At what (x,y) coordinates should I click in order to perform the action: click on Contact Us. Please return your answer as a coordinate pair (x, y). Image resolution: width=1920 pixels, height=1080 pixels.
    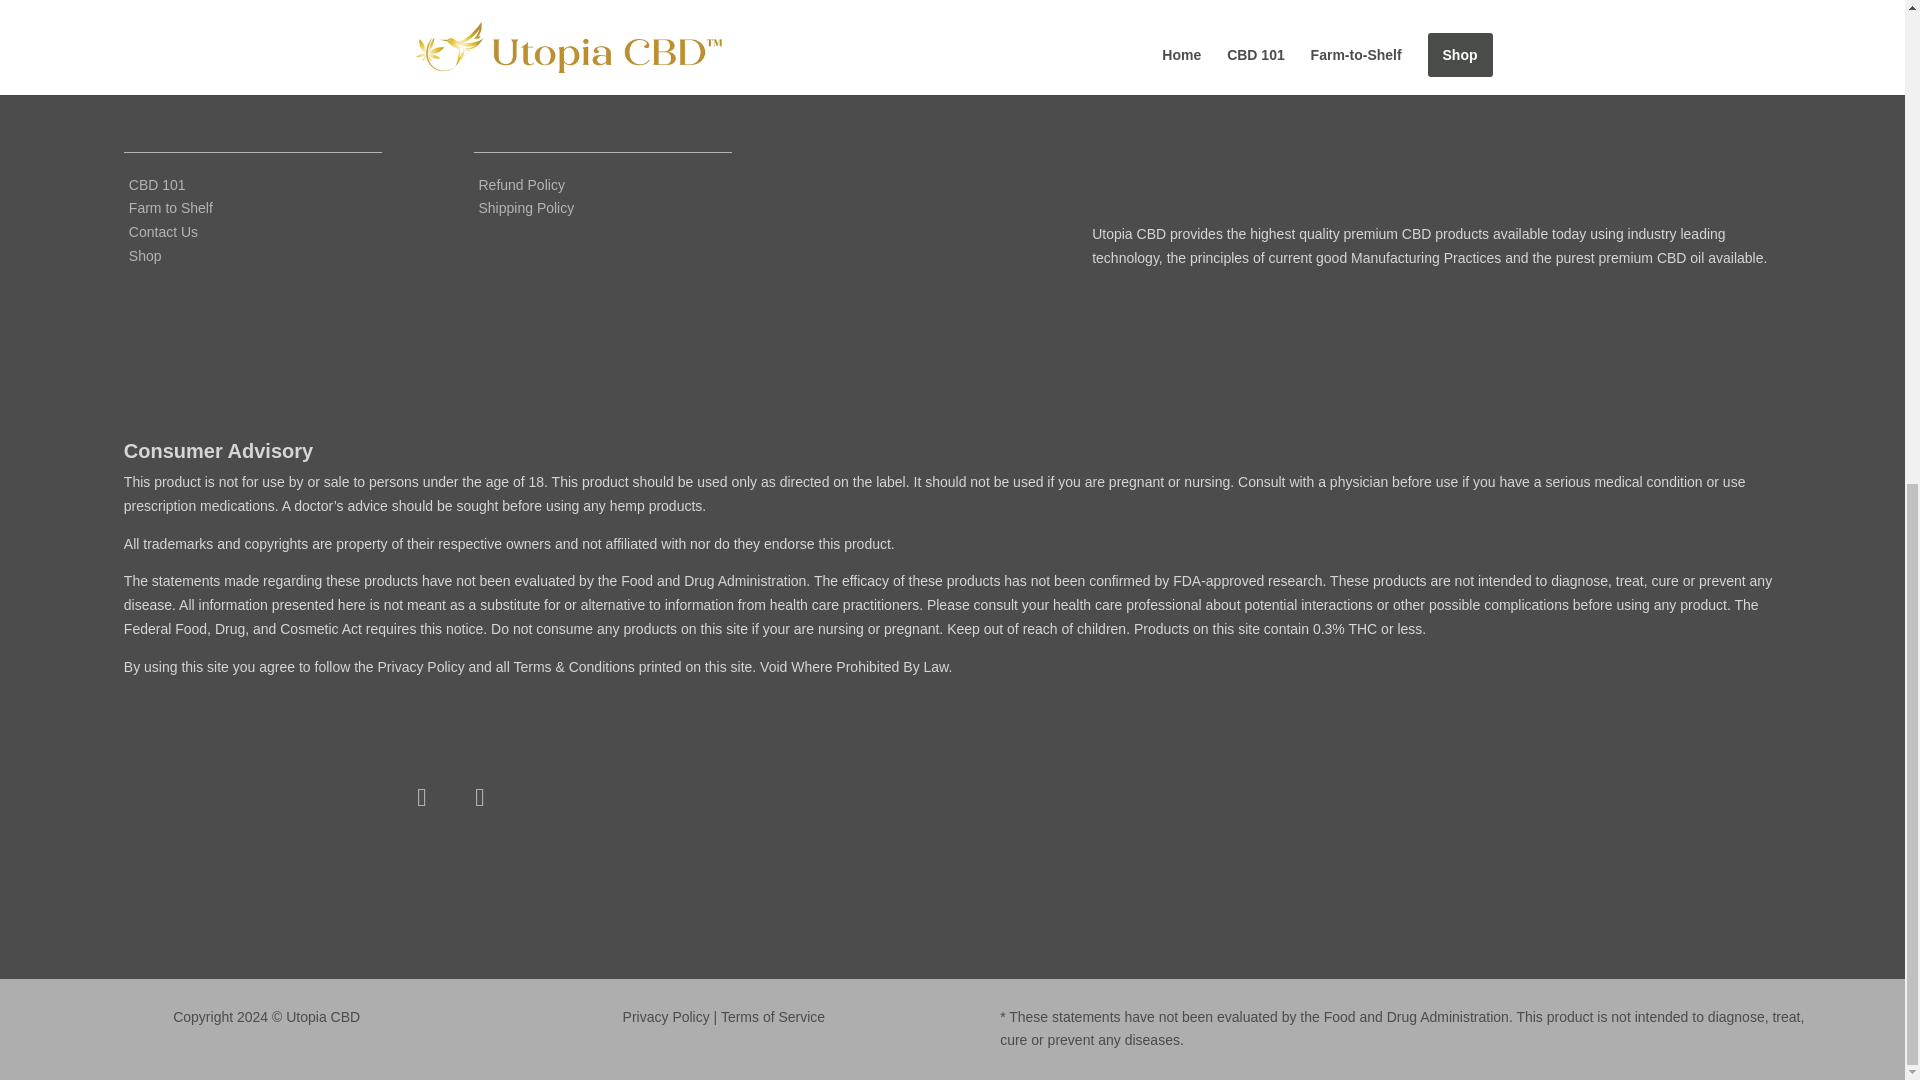
    Looking at the image, I should click on (162, 231).